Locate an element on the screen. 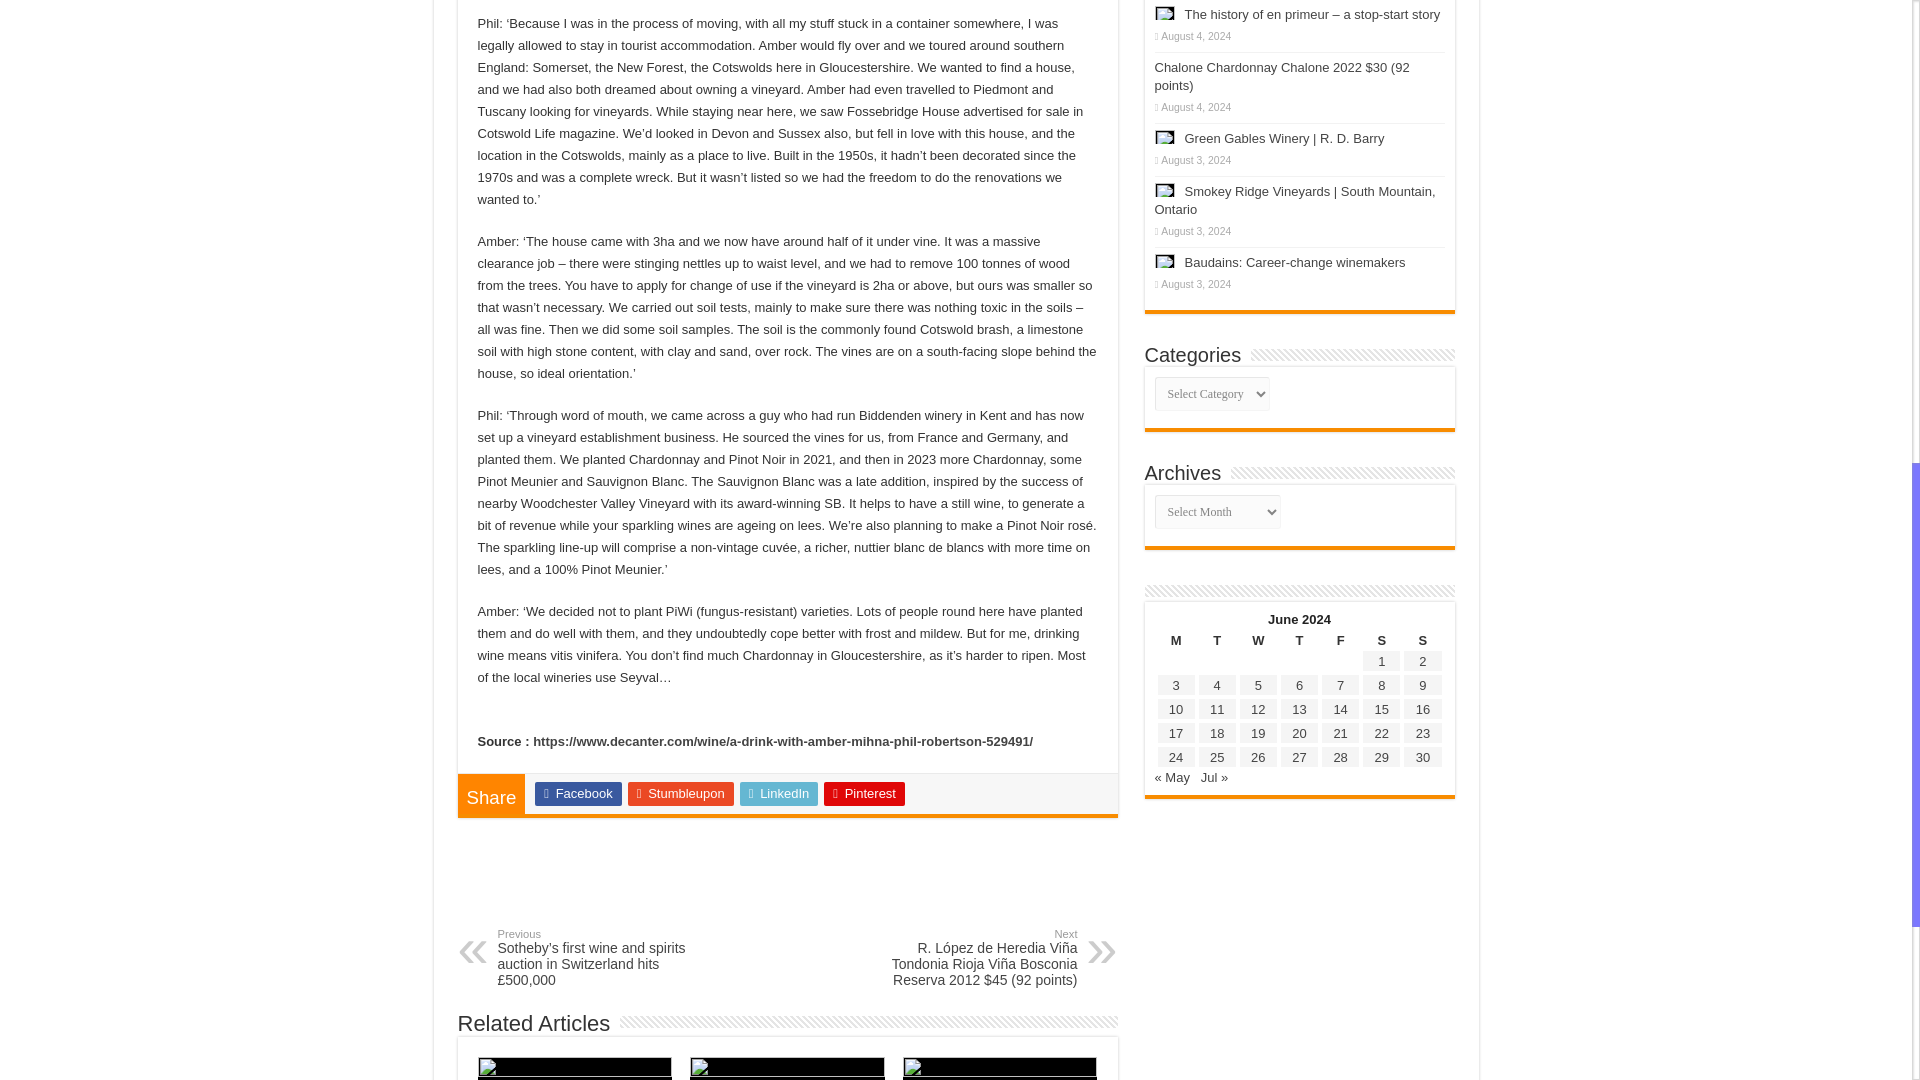 The width and height of the screenshot is (1920, 1080). 8 is located at coordinates (1381, 686).